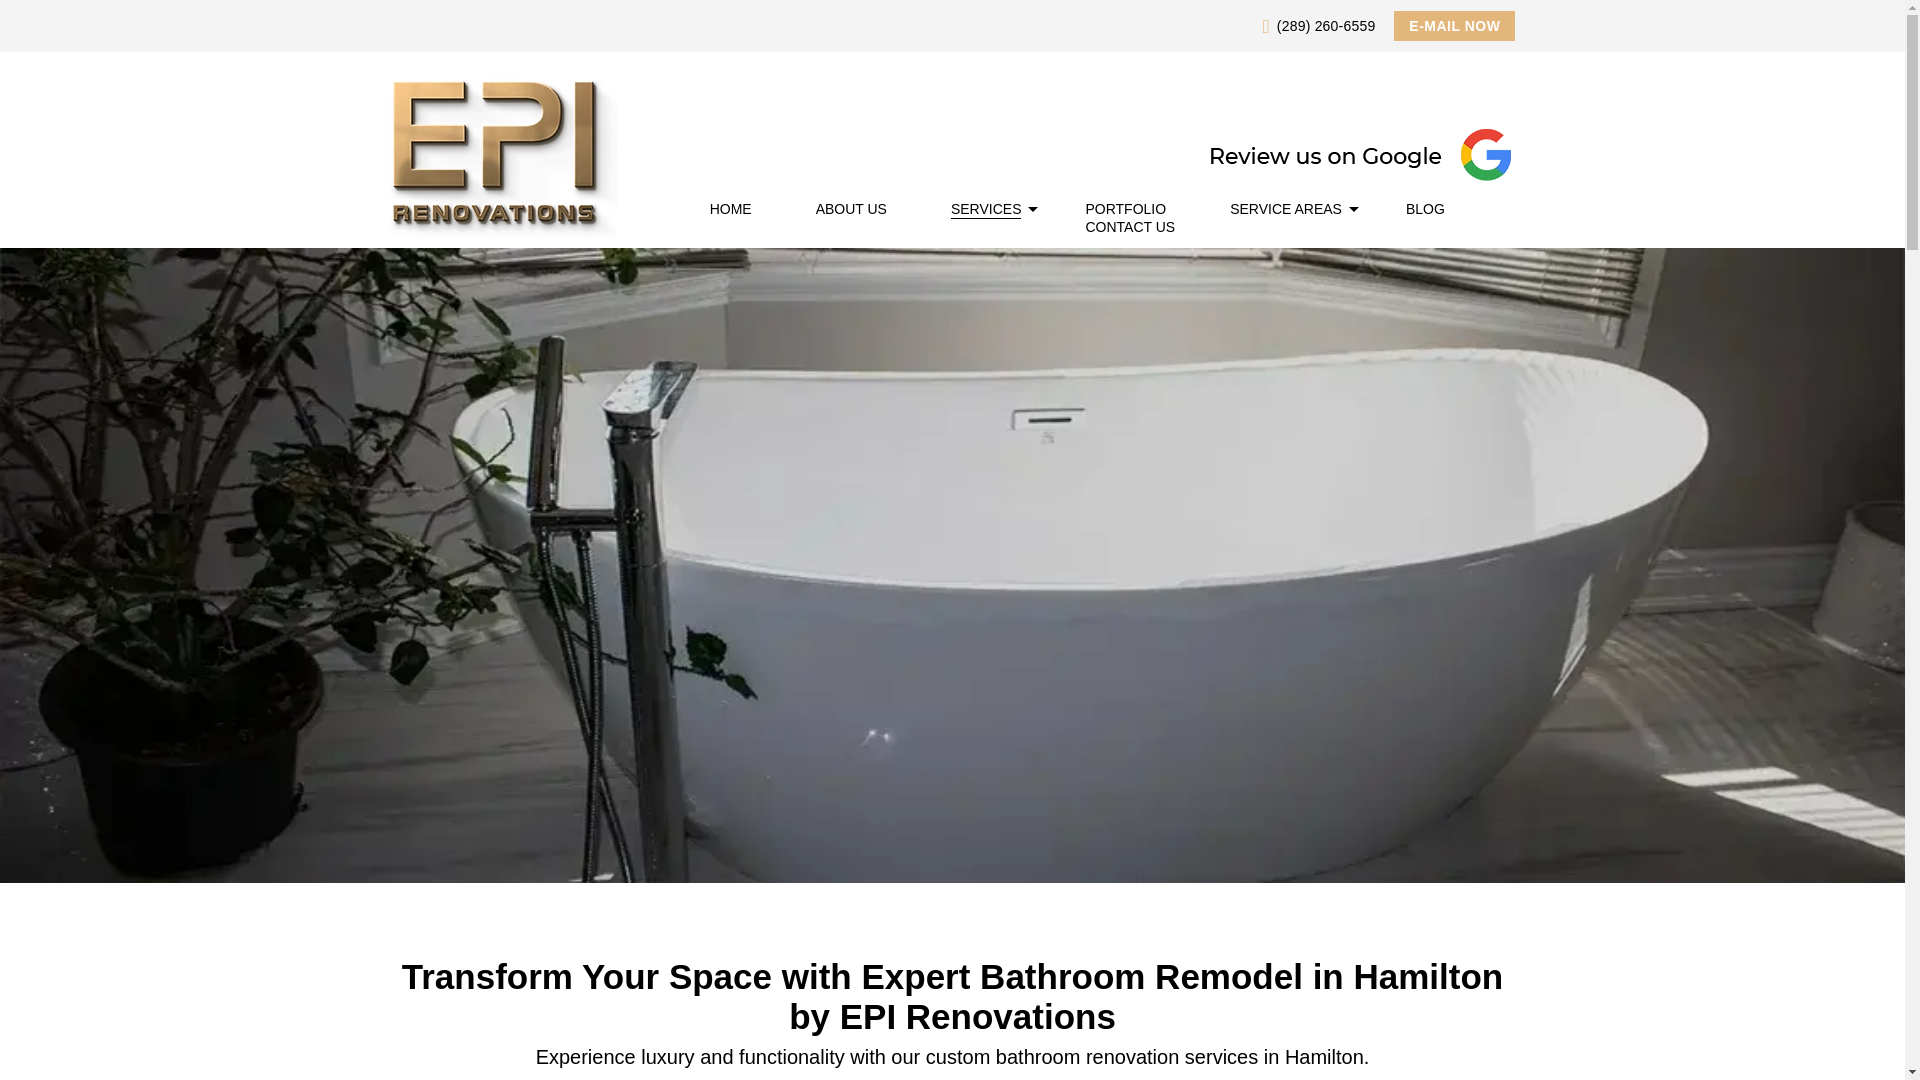 Image resolution: width=1920 pixels, height=1080 pixels. I want to click on PORTFOLIO, so click(1124, 208).